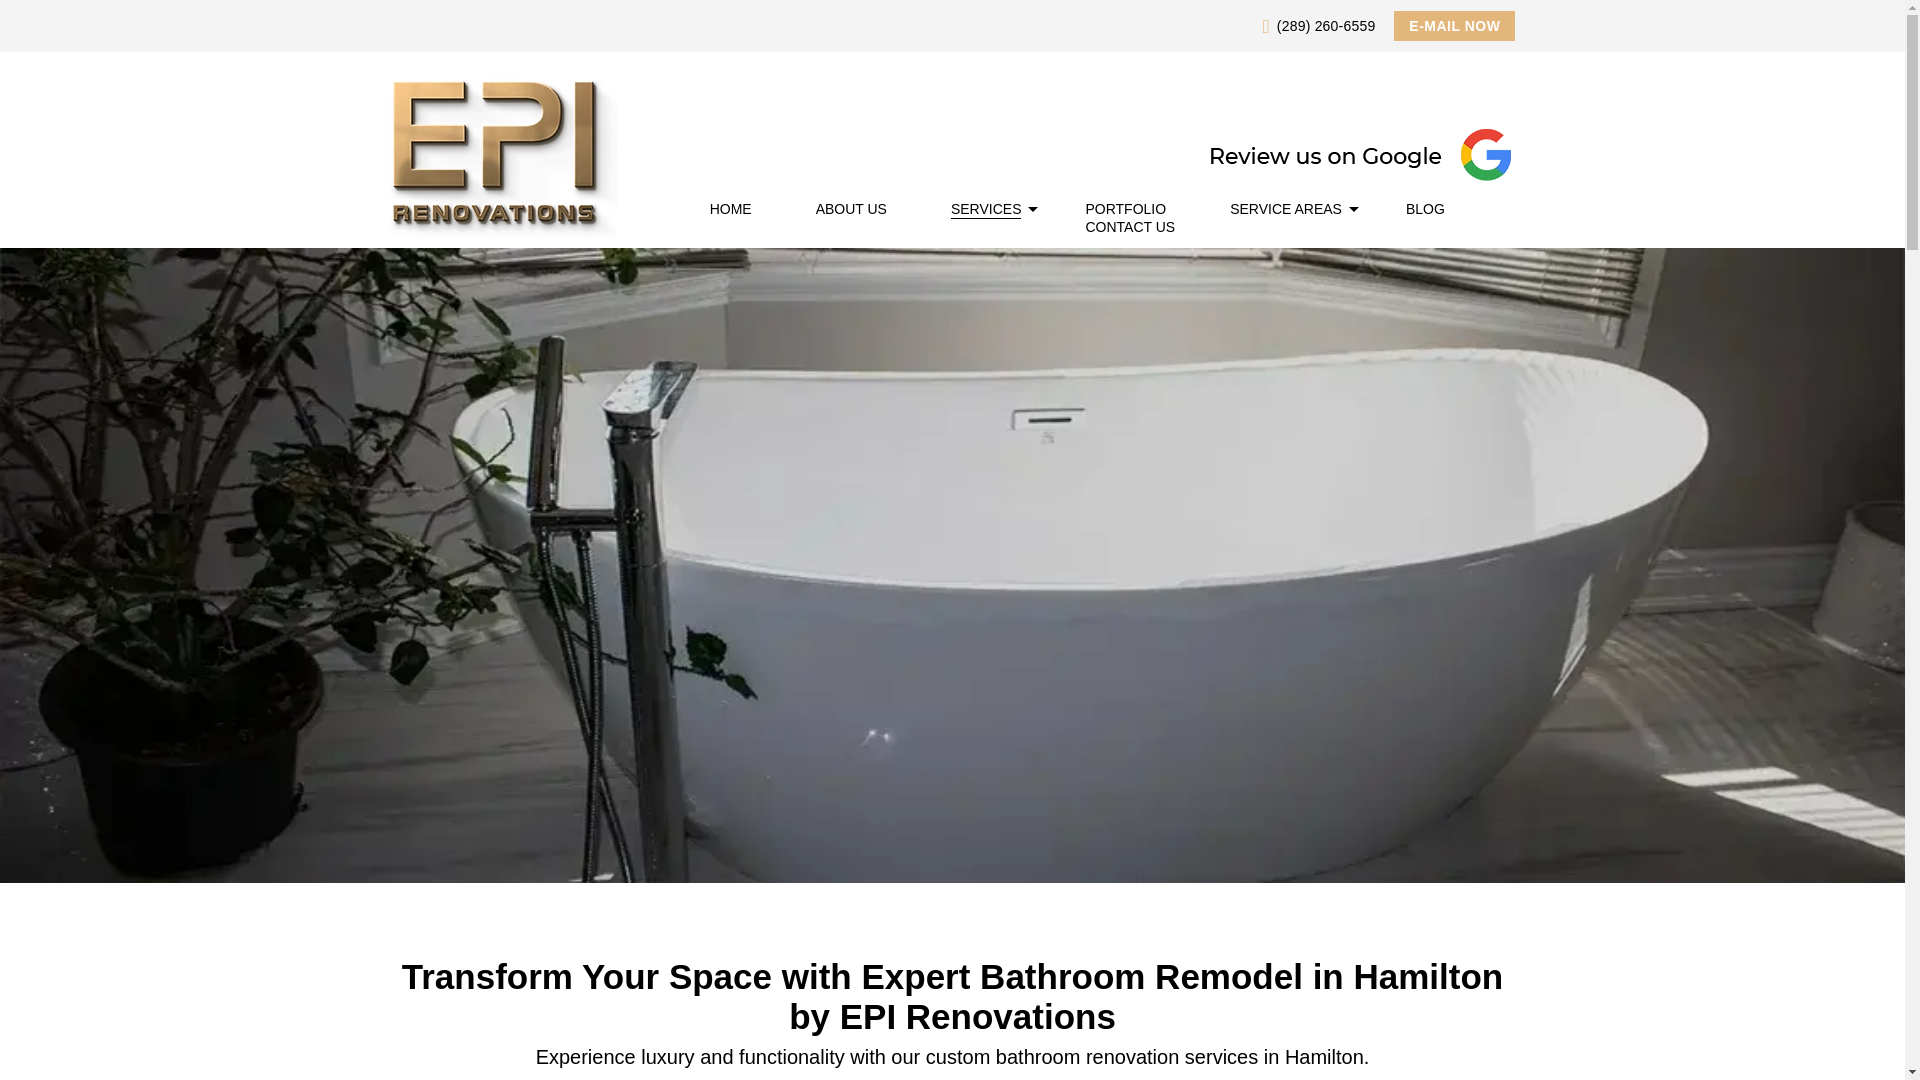 Image resolution: width=1920 pixels, height=1080 pixels. I want to click on PORTFOLIO, so click(1124, 208).